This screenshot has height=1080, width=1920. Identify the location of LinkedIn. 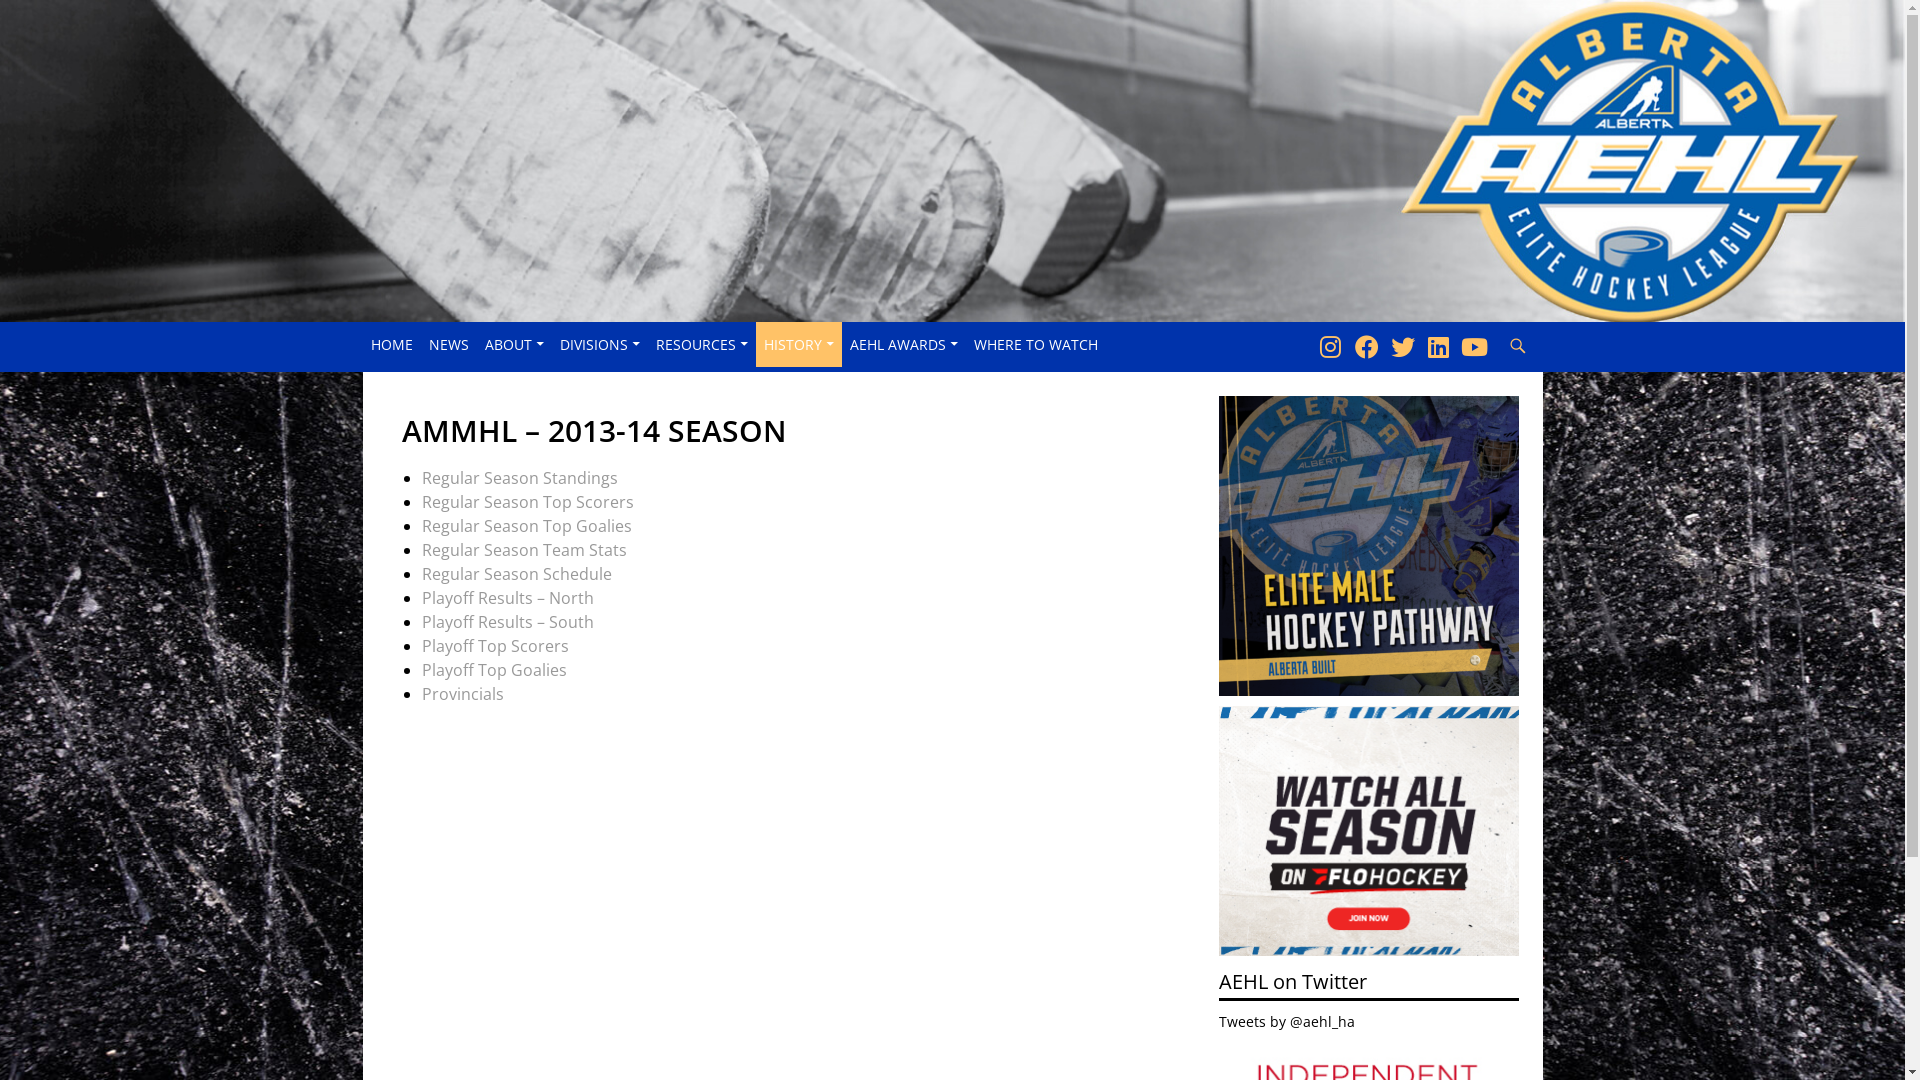
(1438, 346).